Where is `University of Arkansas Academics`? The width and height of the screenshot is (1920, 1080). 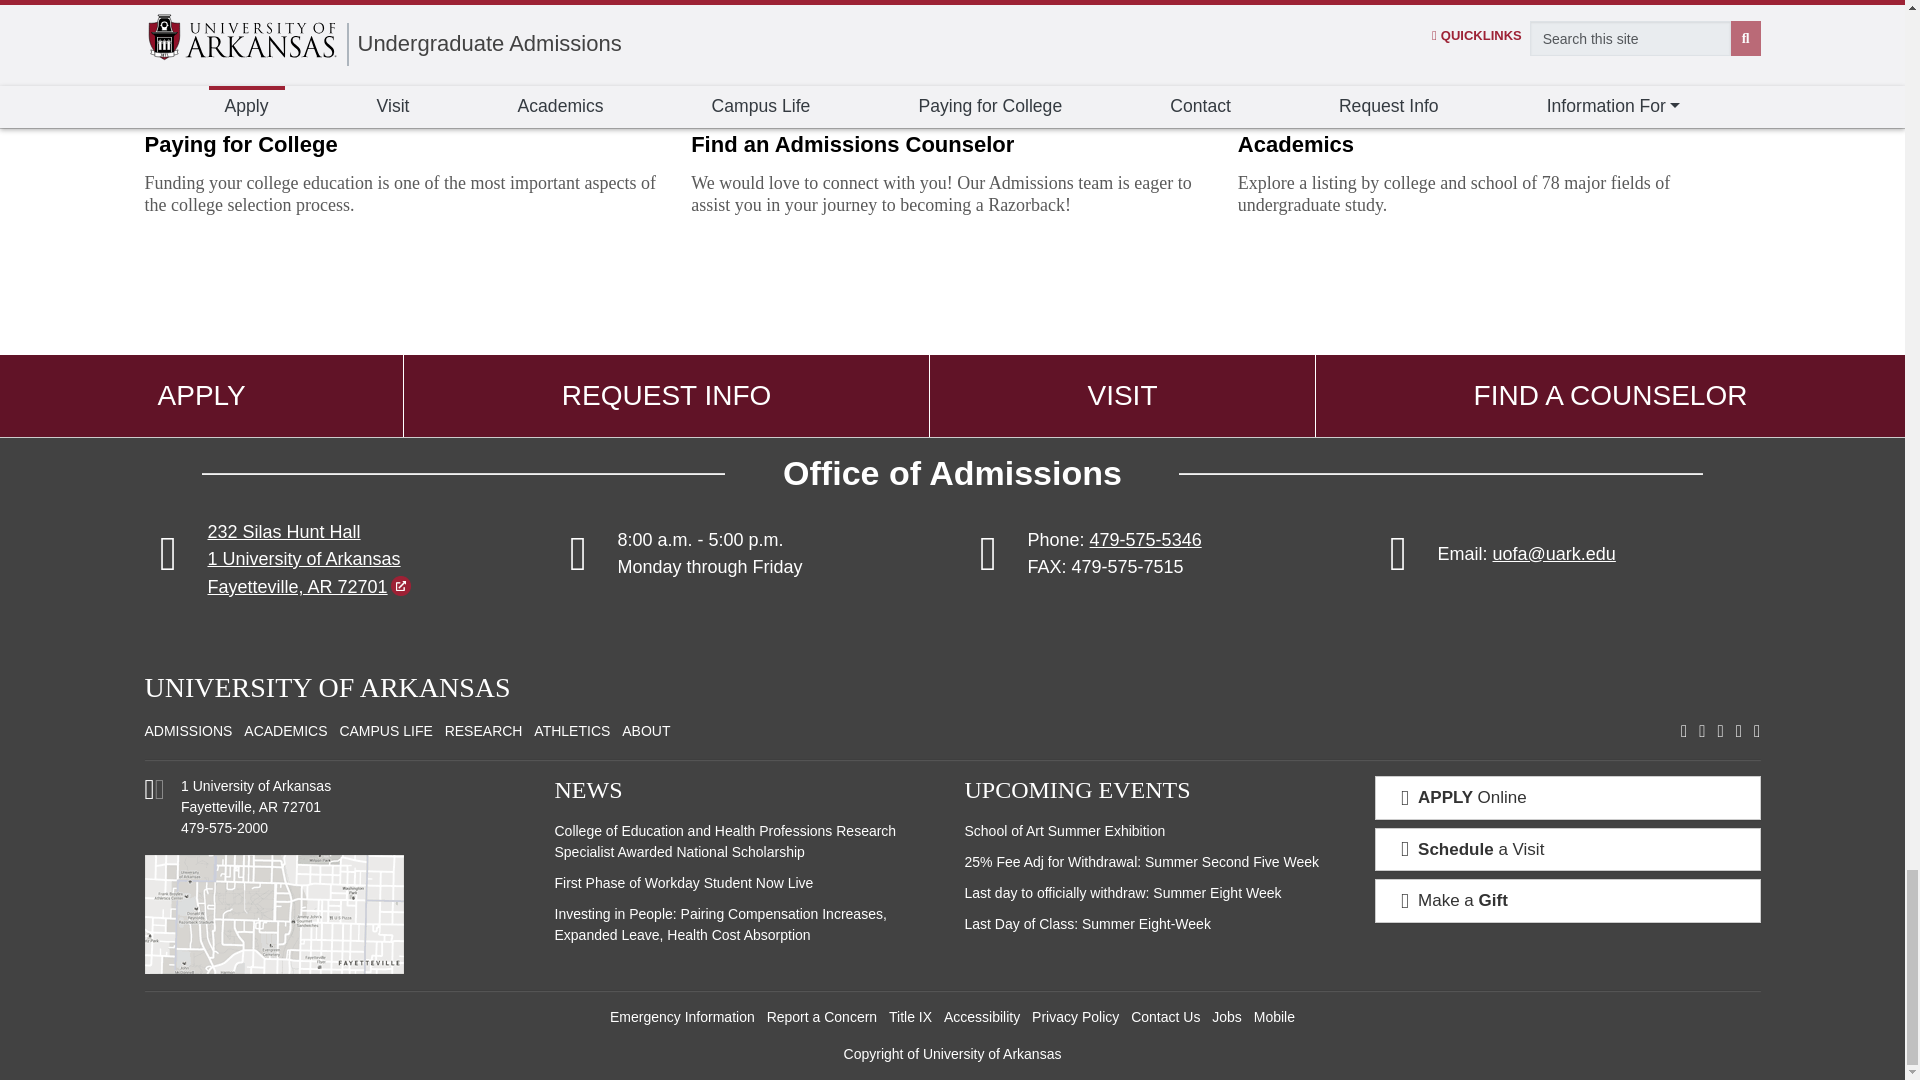
University of Arkansas Academics is located at coordinates (284, 730).